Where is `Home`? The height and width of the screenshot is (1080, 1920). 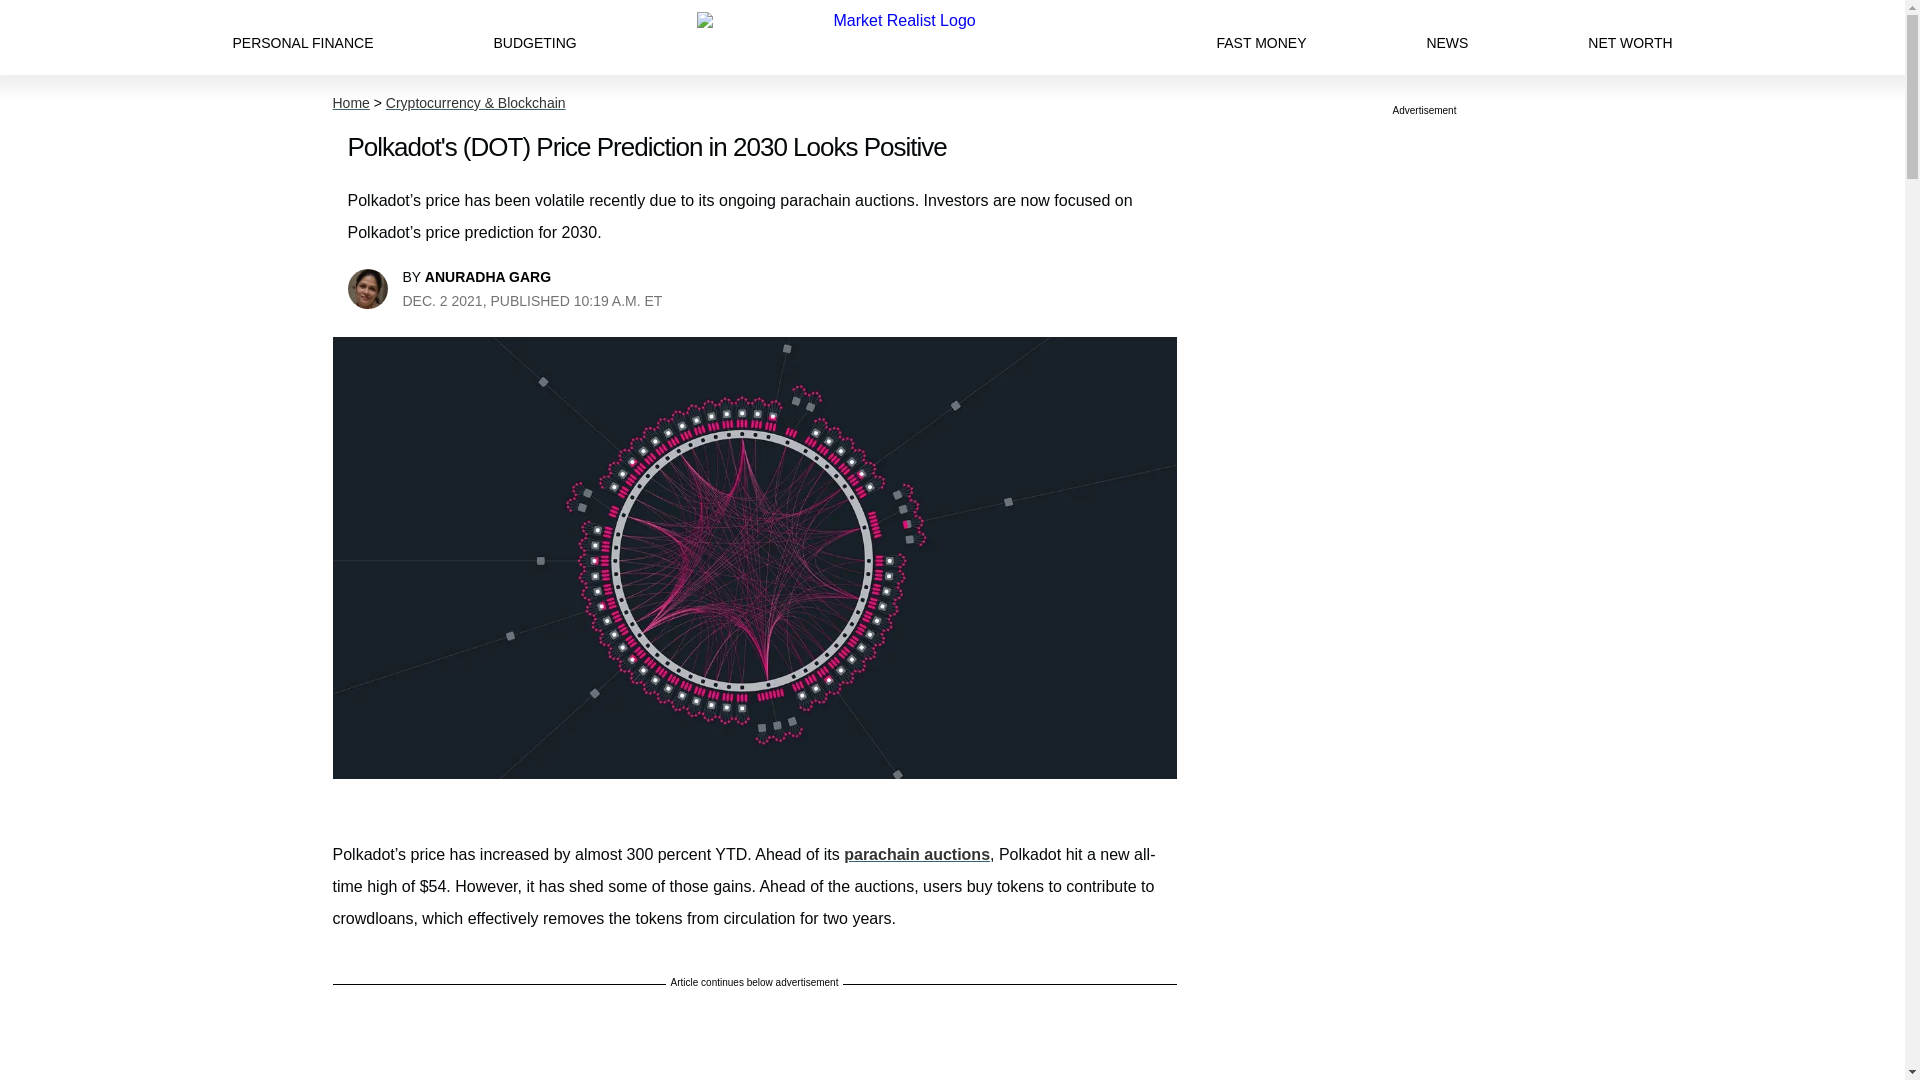 Home is located at coordinates (350, 103).